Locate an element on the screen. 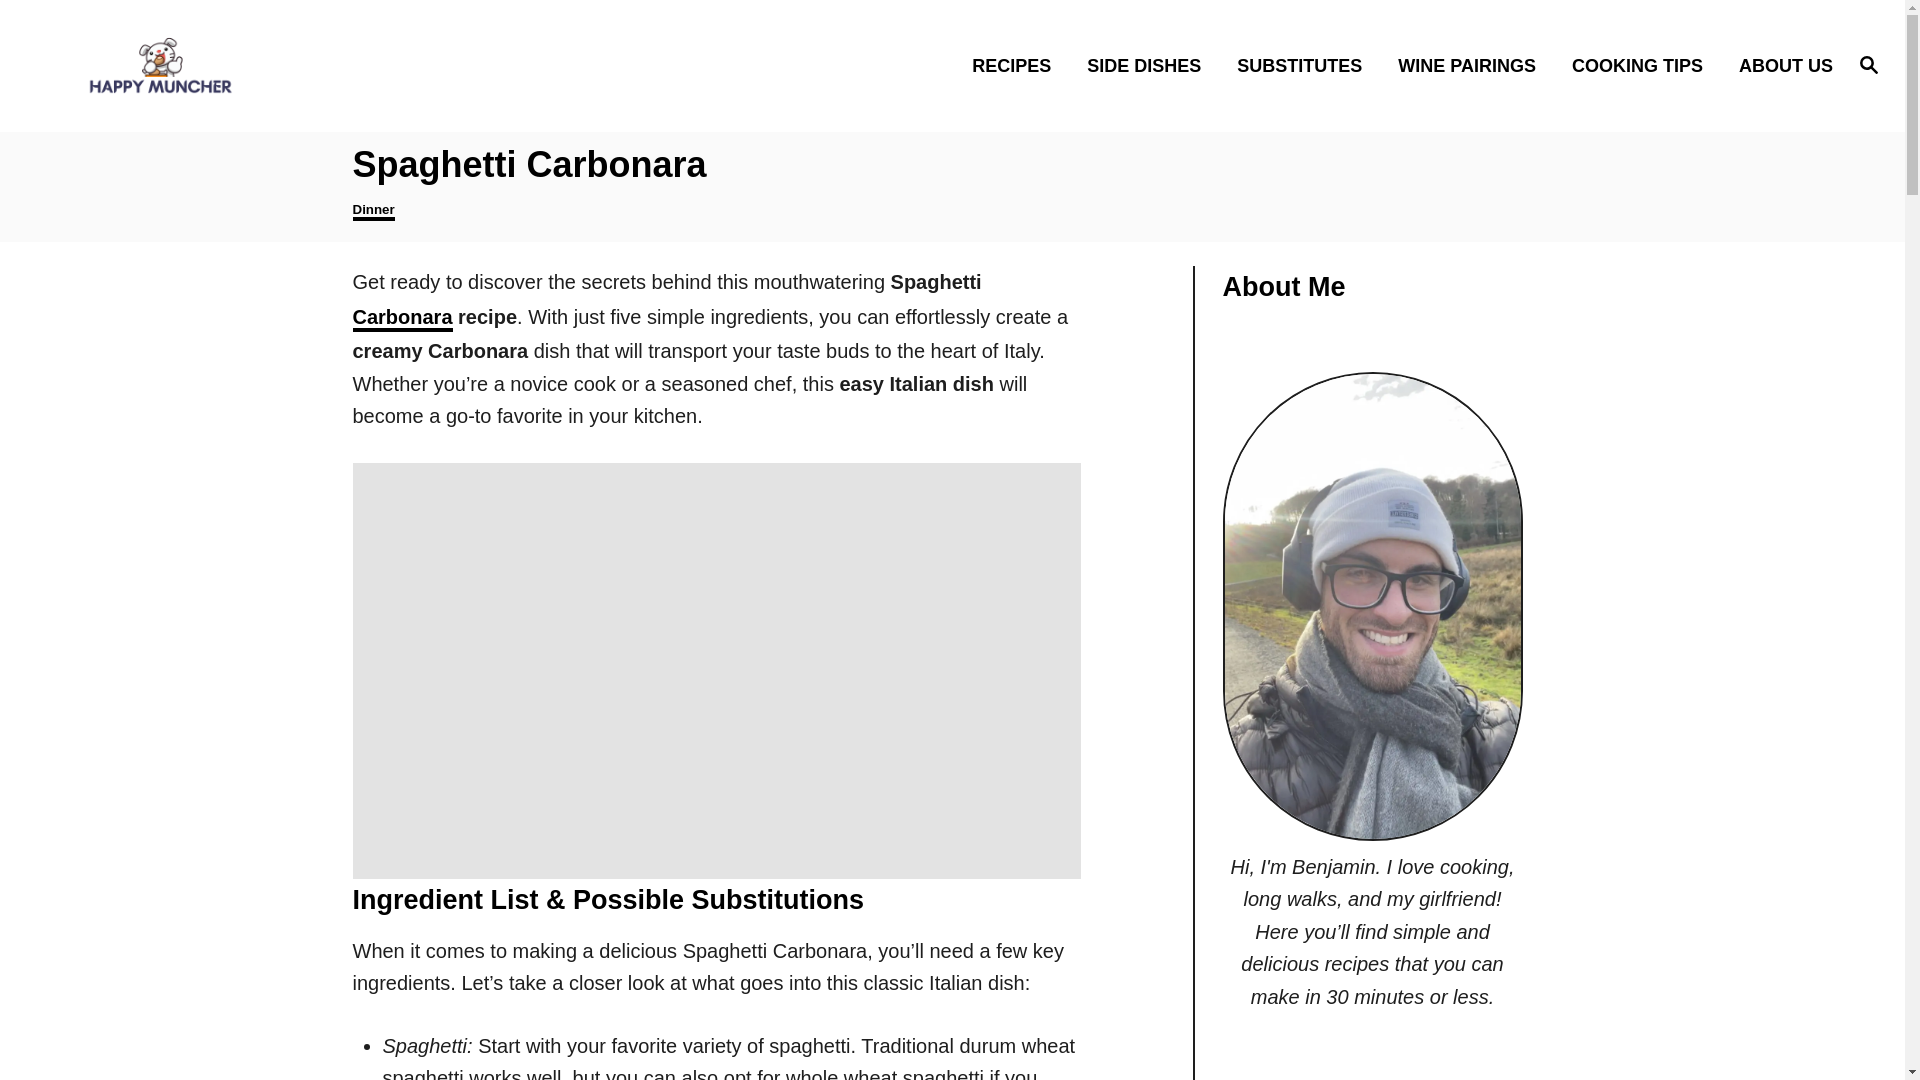 This screenshot has height=1080, width=1920. SUBSTITUTES is located at coordinates (1305, 64).